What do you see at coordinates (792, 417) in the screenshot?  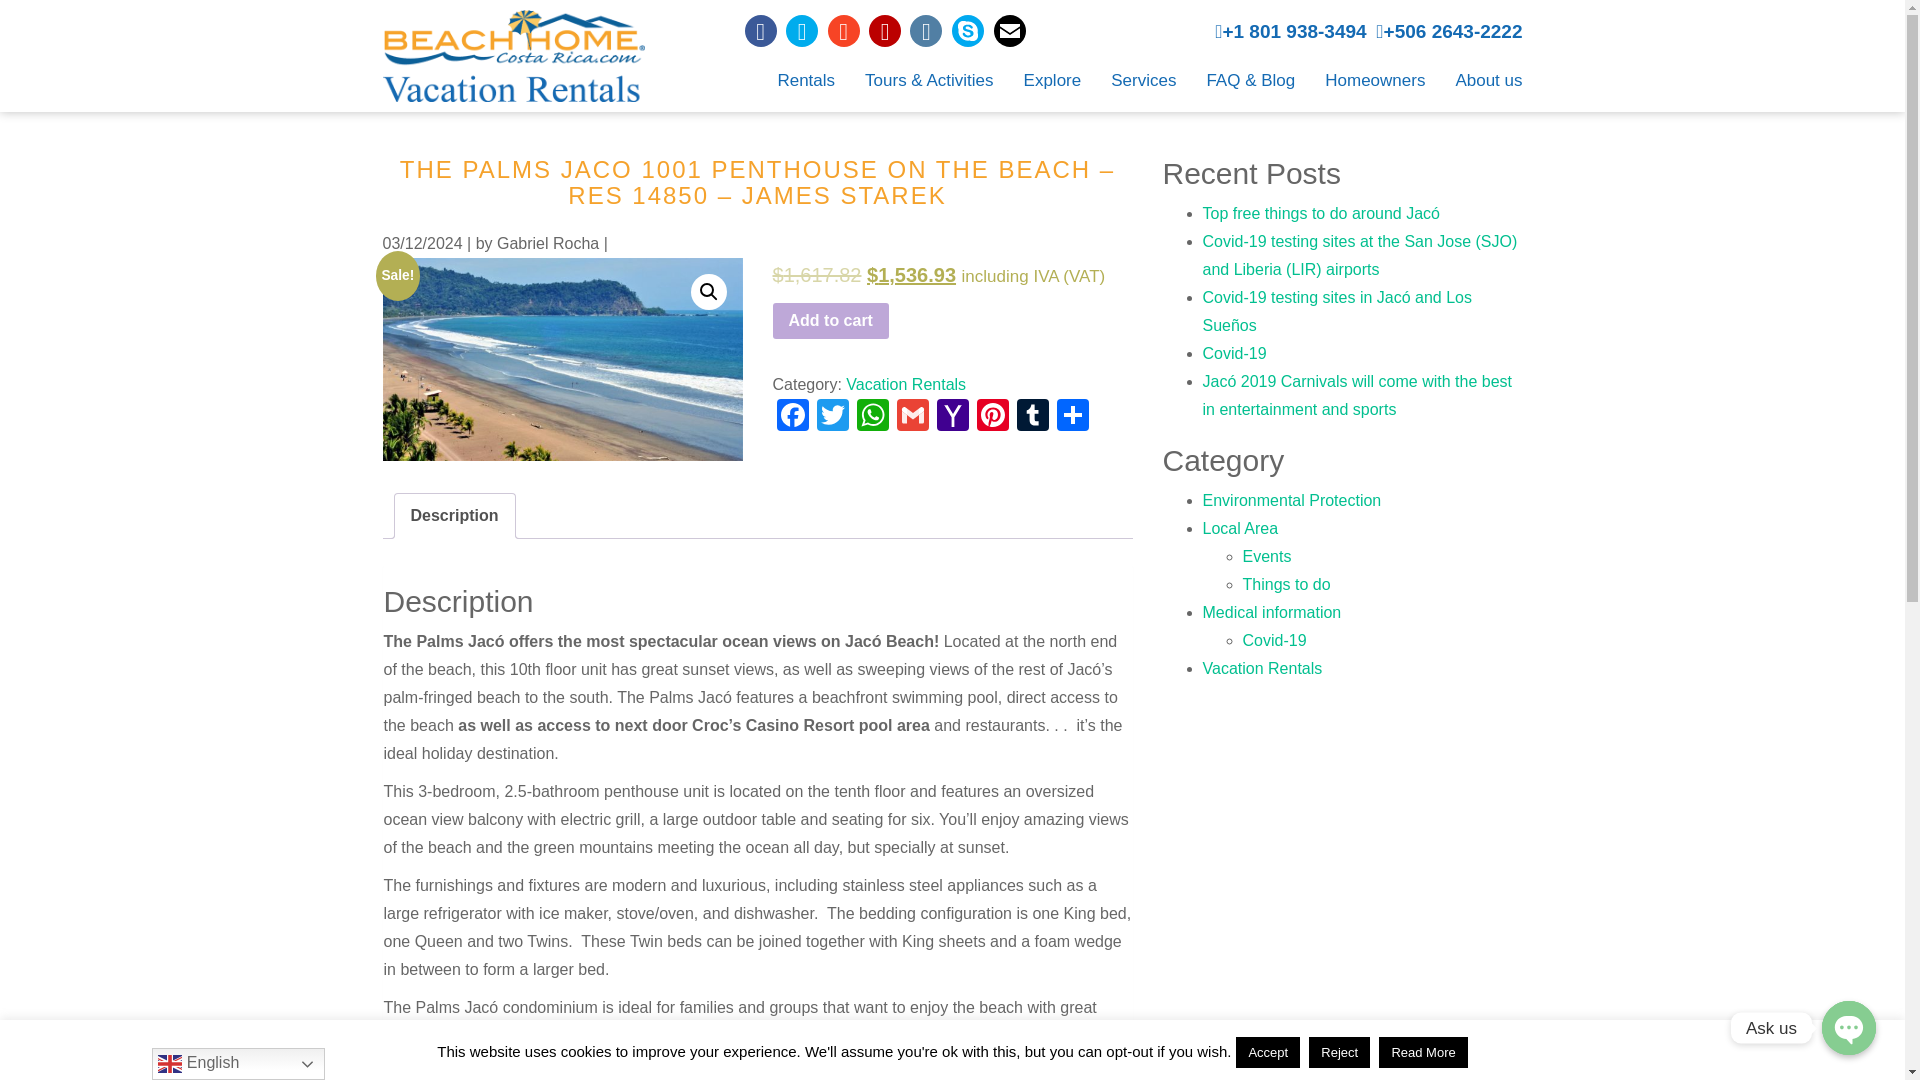 I see `Facebook` at bounding box center [792, 417].